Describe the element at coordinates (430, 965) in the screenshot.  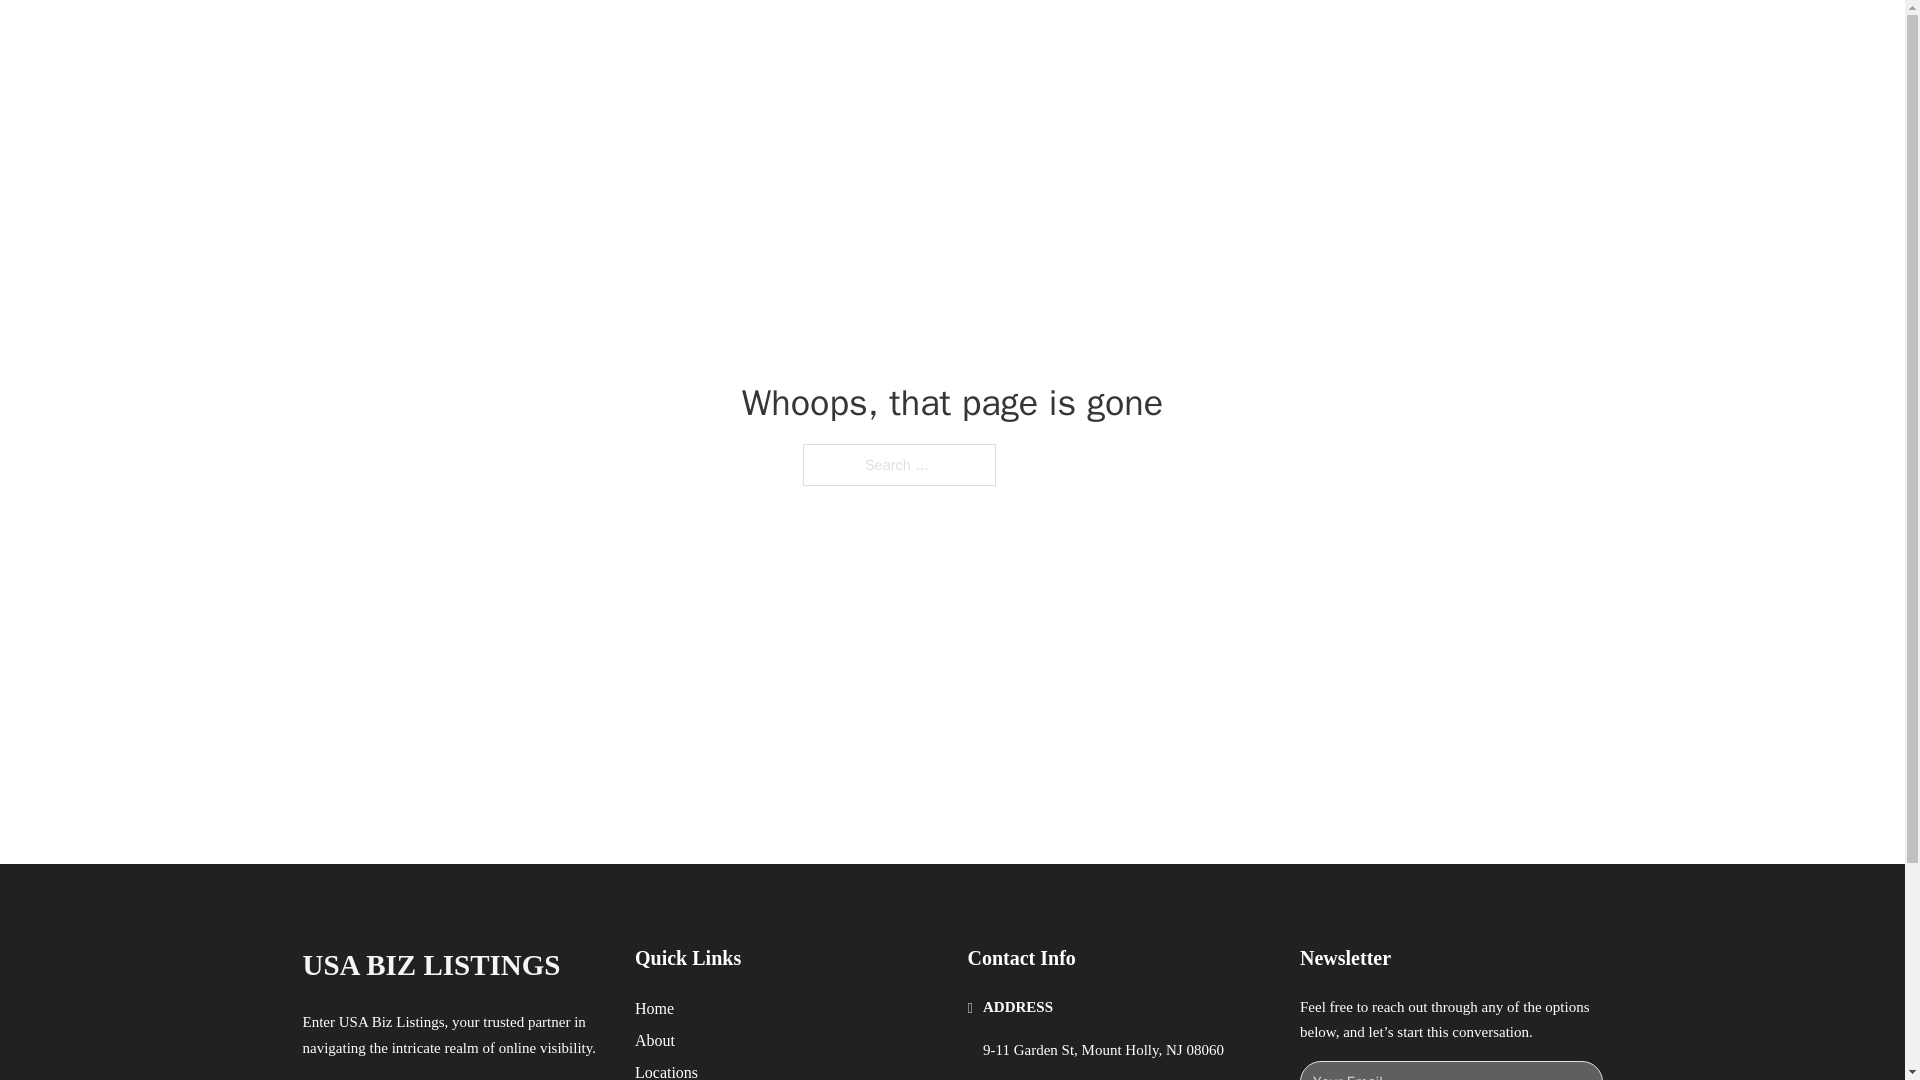
I see `USA BIZ LISTINGS` at that location.